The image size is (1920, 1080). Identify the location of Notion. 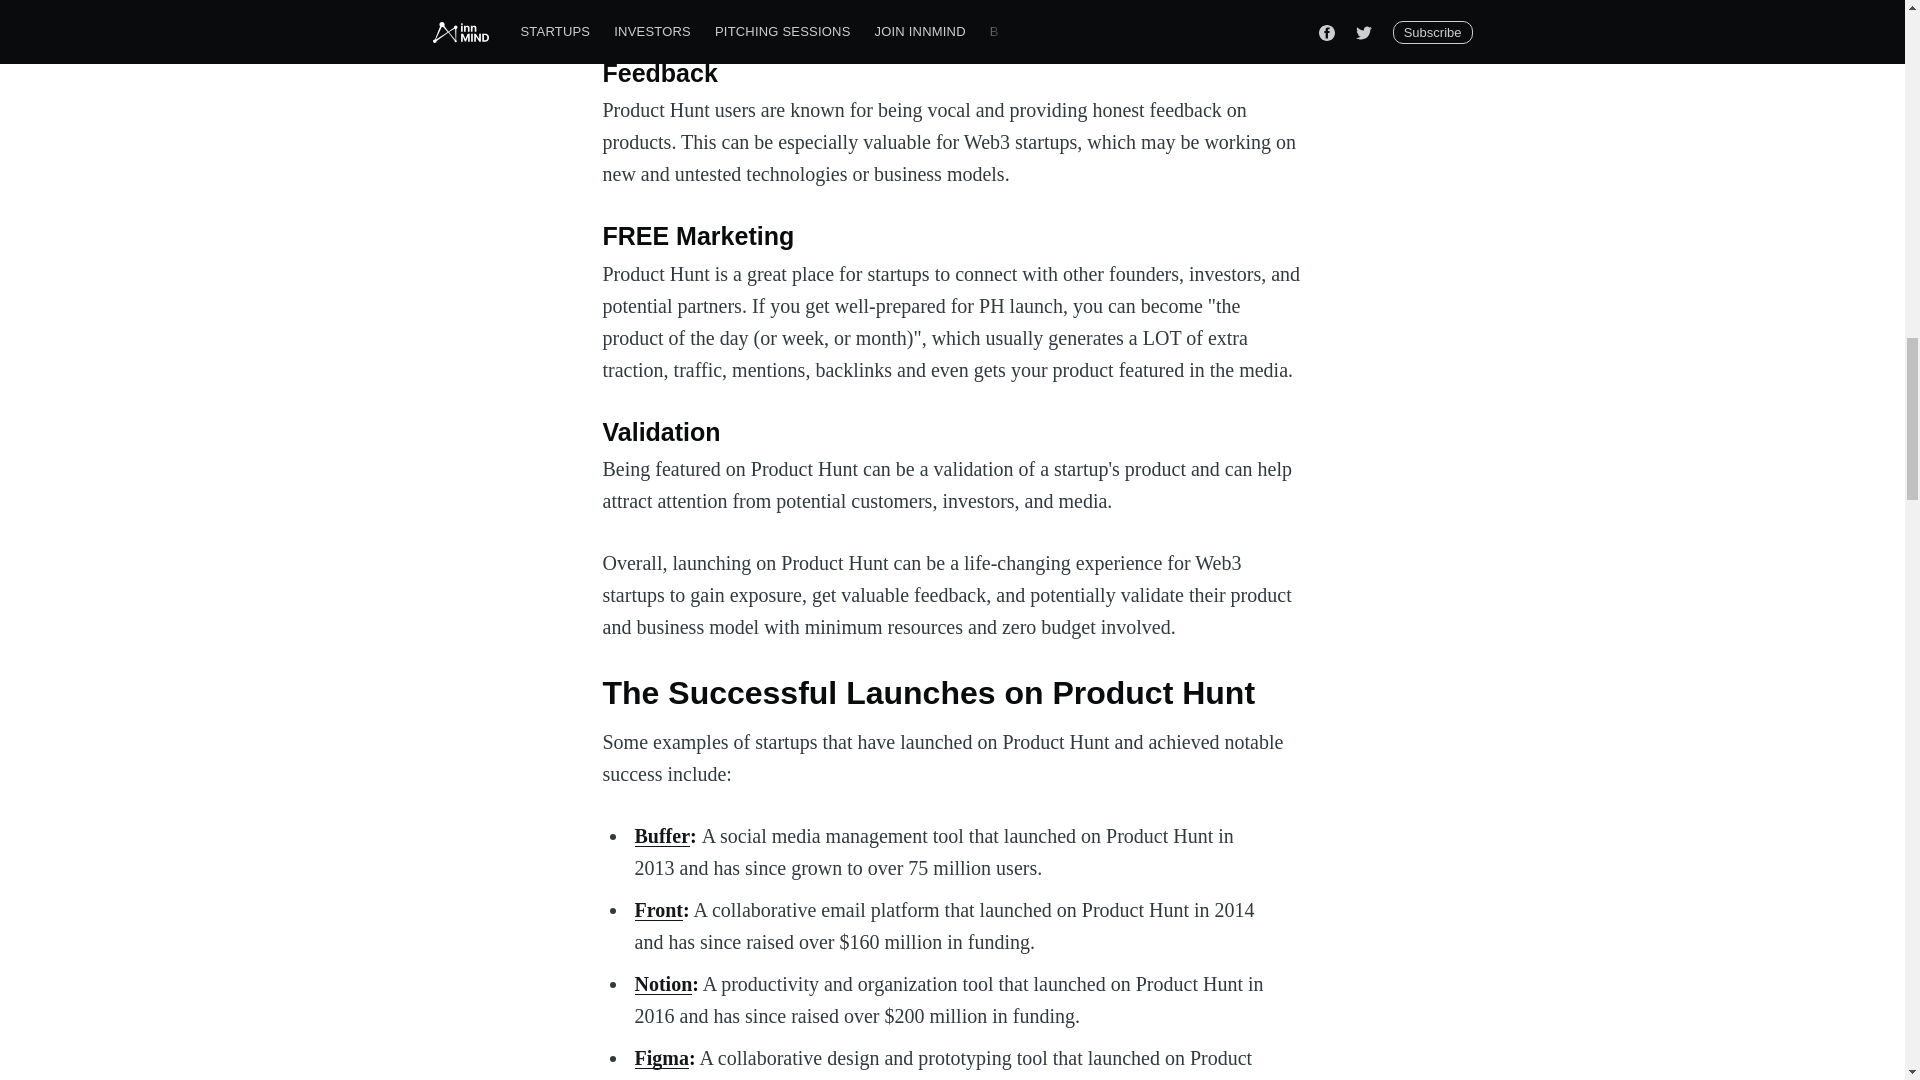
(662, 984).